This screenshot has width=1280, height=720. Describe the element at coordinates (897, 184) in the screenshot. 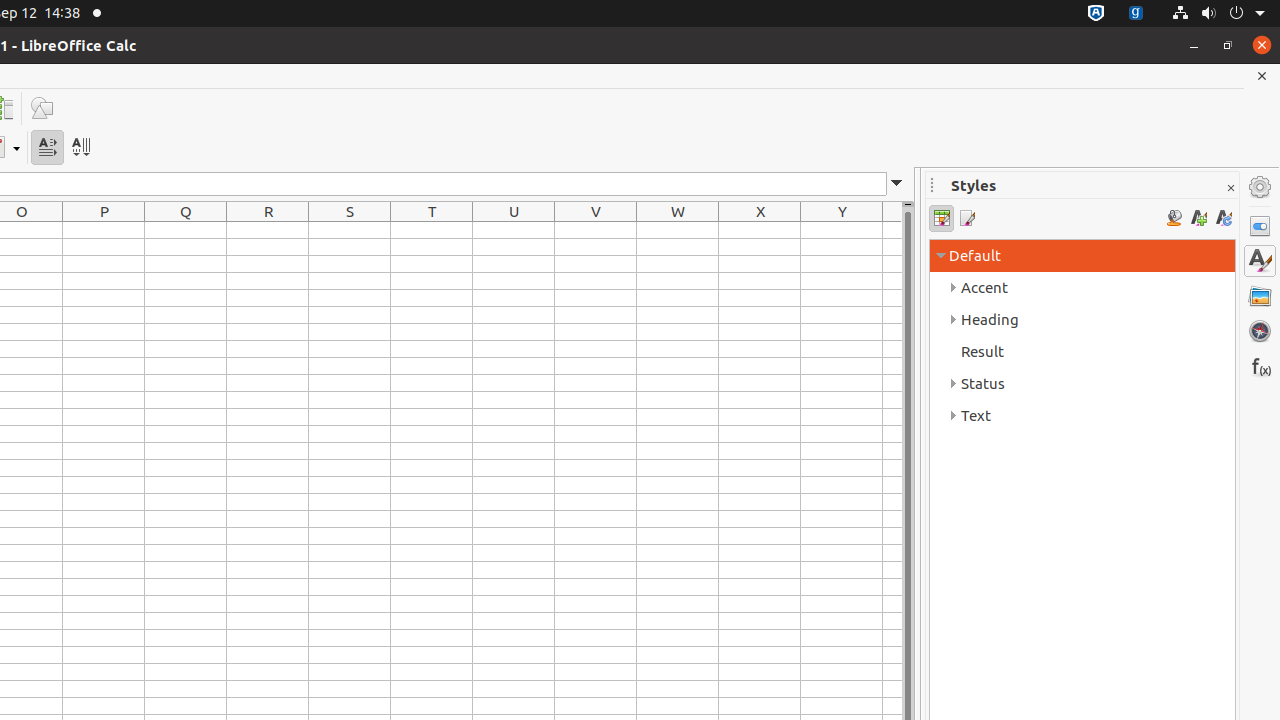

I see `Expand Formula Bar` at that location.